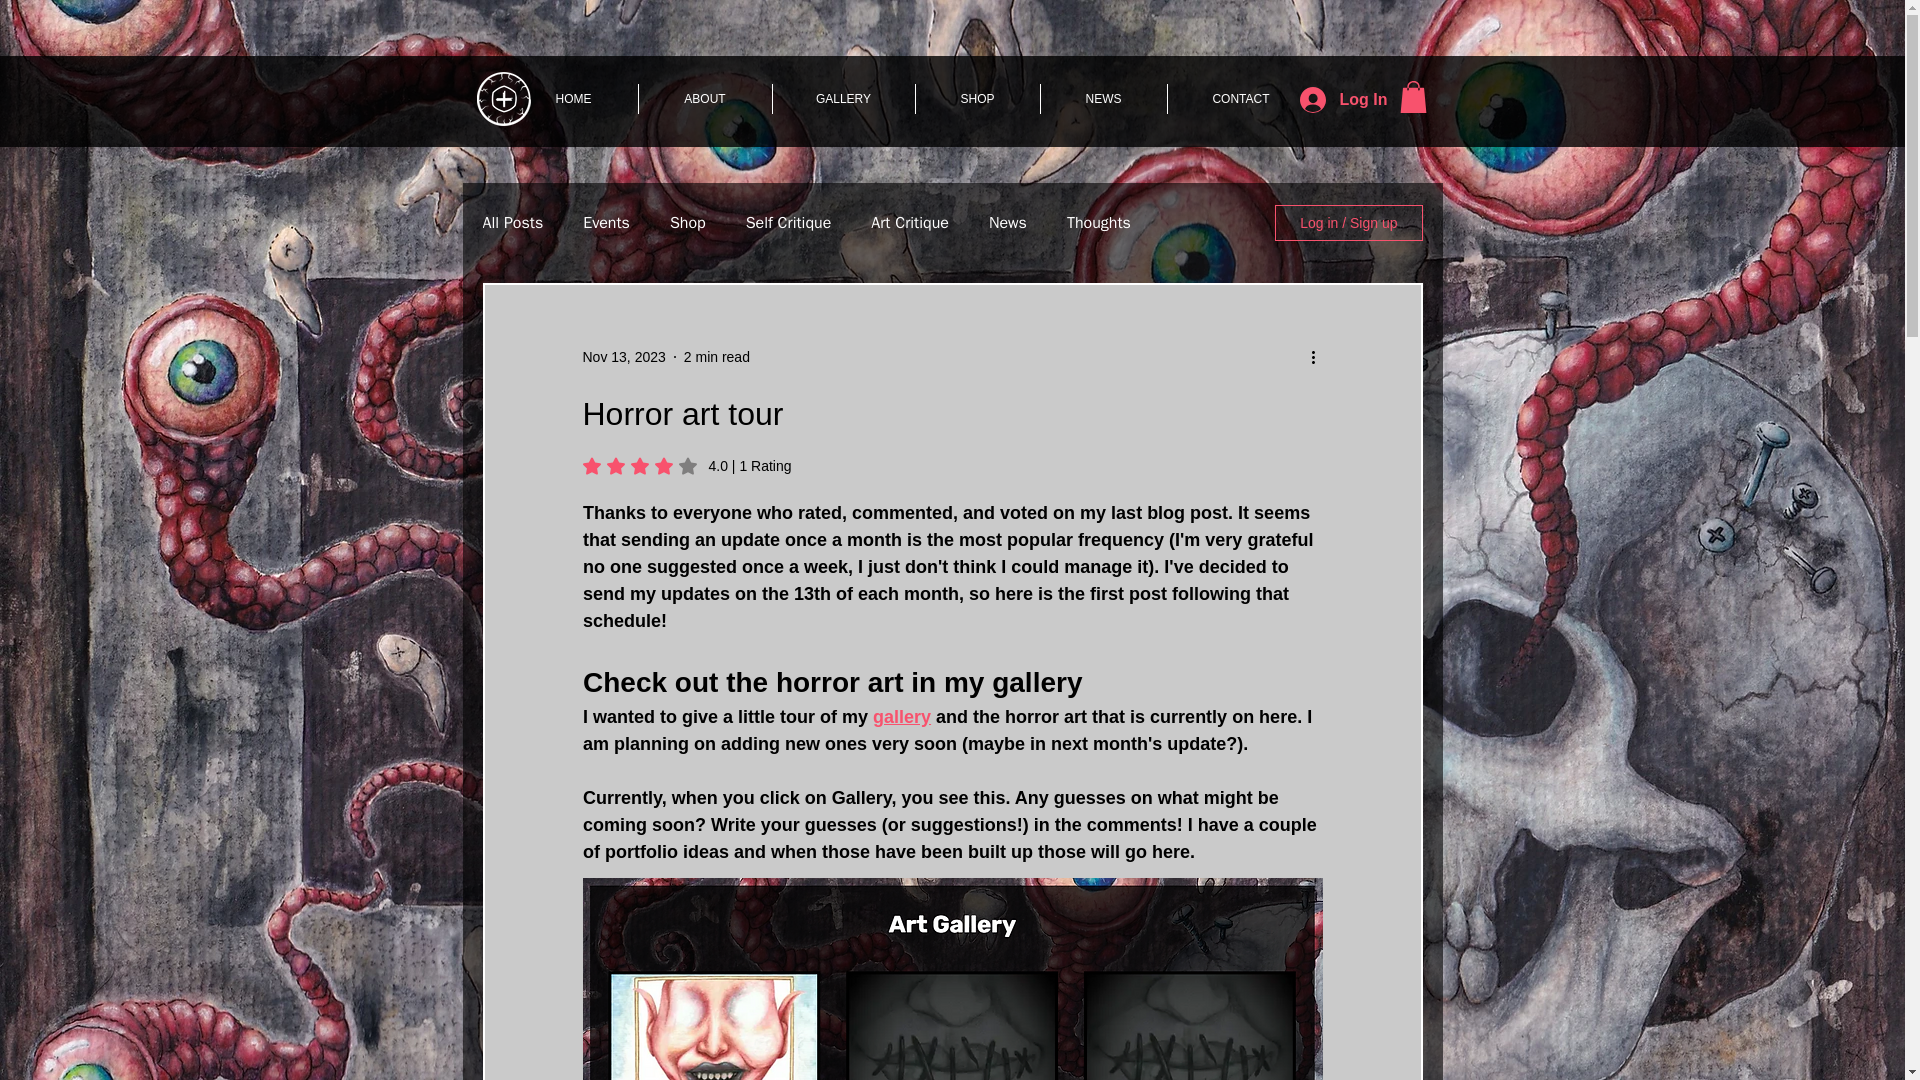 The image size is (1920, 1080). Describe the element at coordinates (688, 223) in the screenshot. I see `Shop` at that location.